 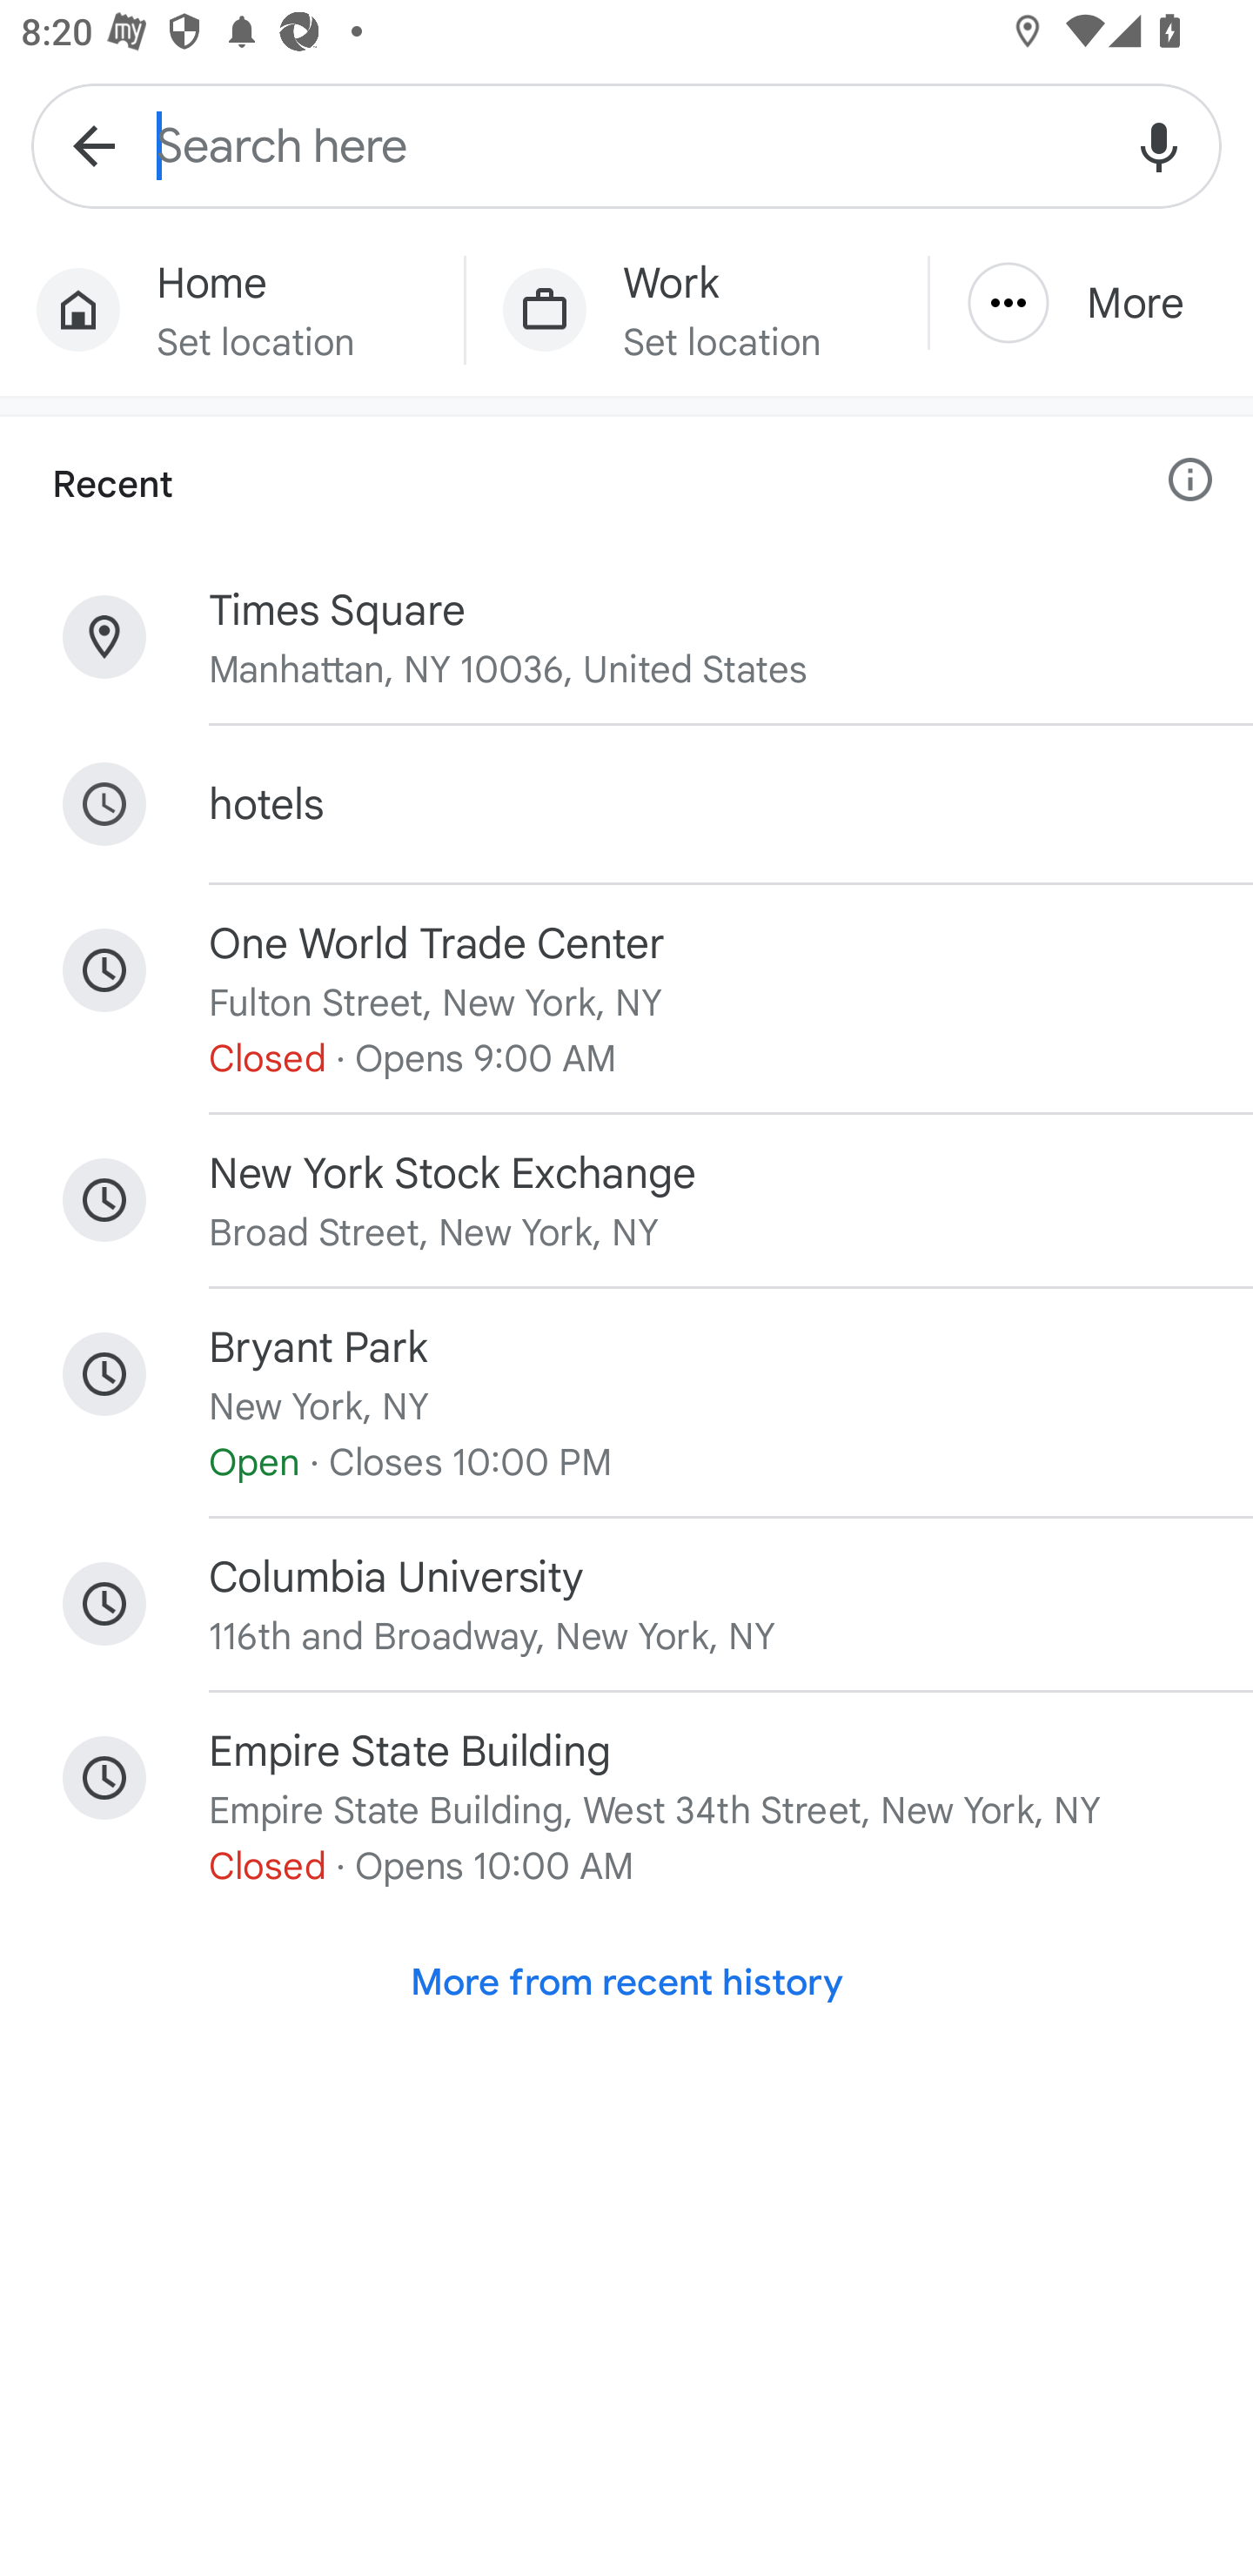 What do you see at coordinates (626, 1200) in the screenshot?
I see `New York Stock Exchange Broad Street, New York, NY` at bounding box center [626, 1200].